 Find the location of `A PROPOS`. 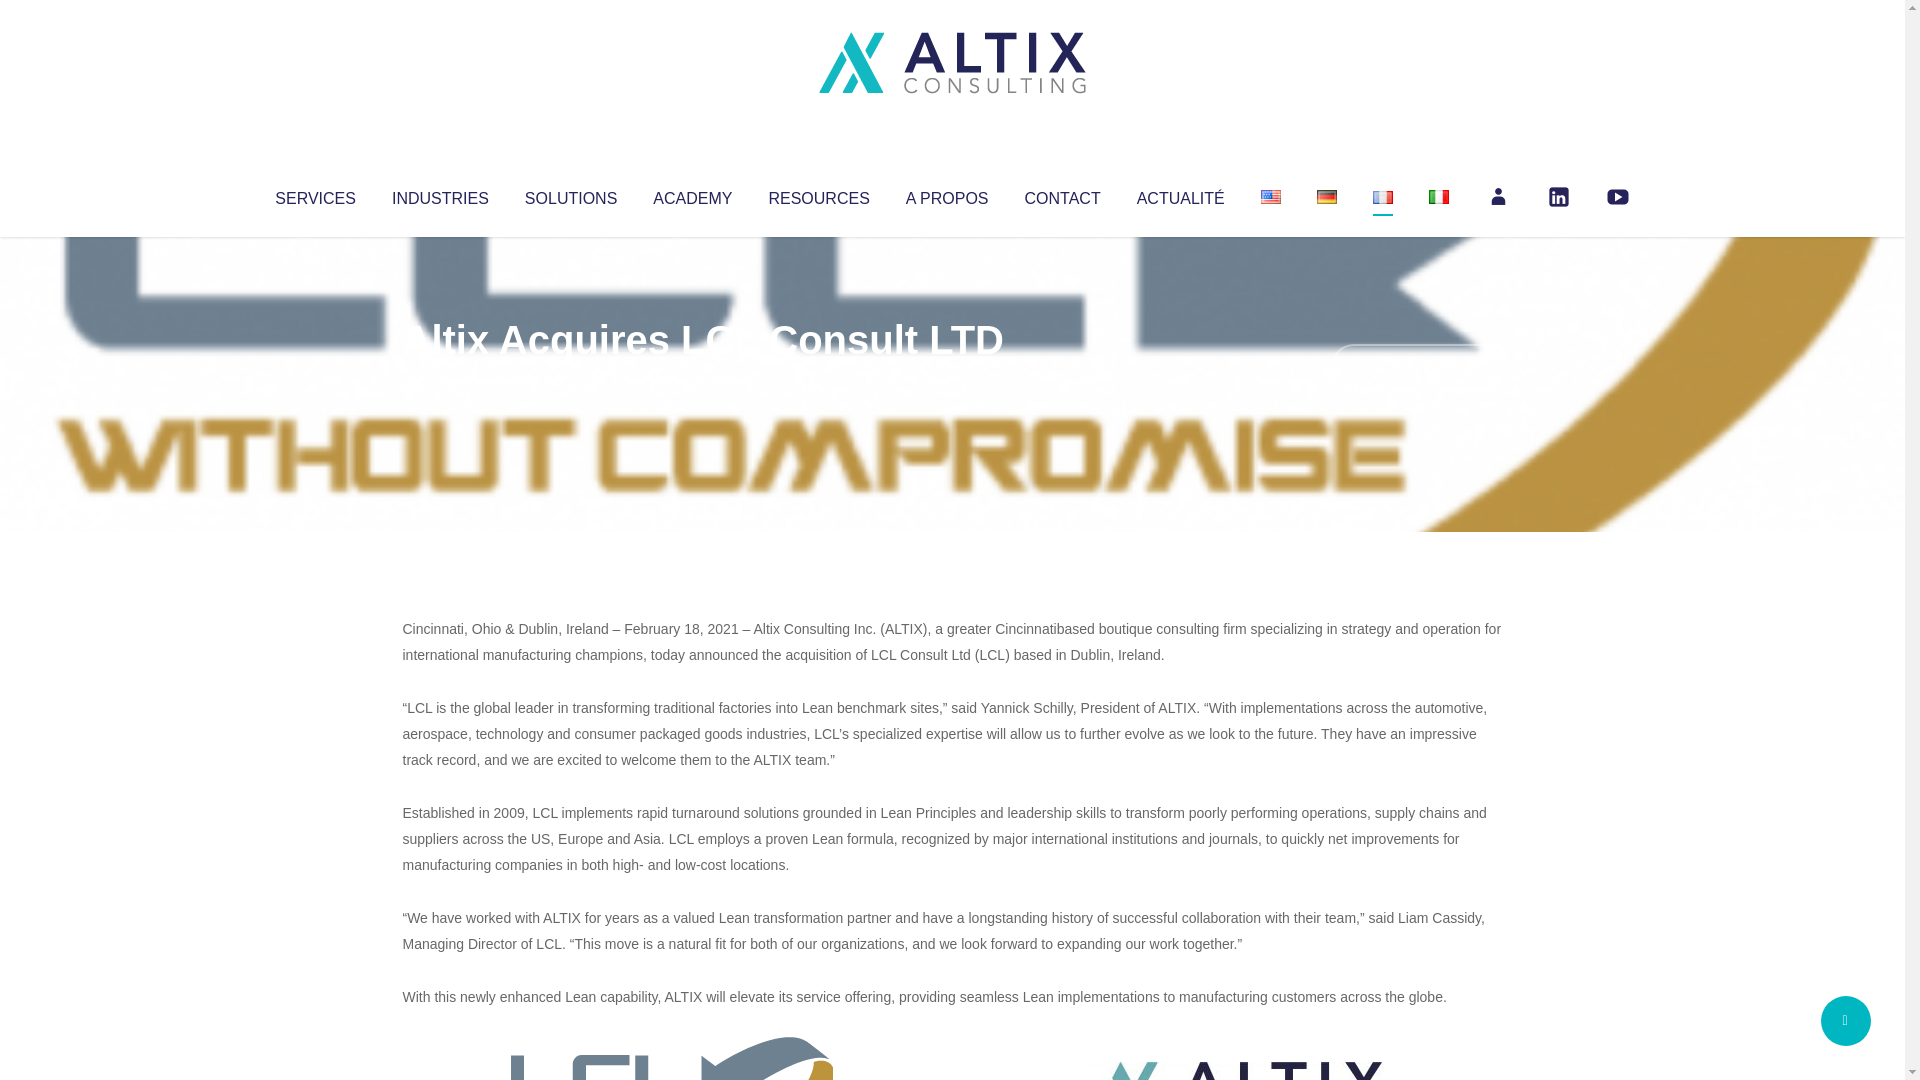

A PROPOS is located at coordinates (947, 194).